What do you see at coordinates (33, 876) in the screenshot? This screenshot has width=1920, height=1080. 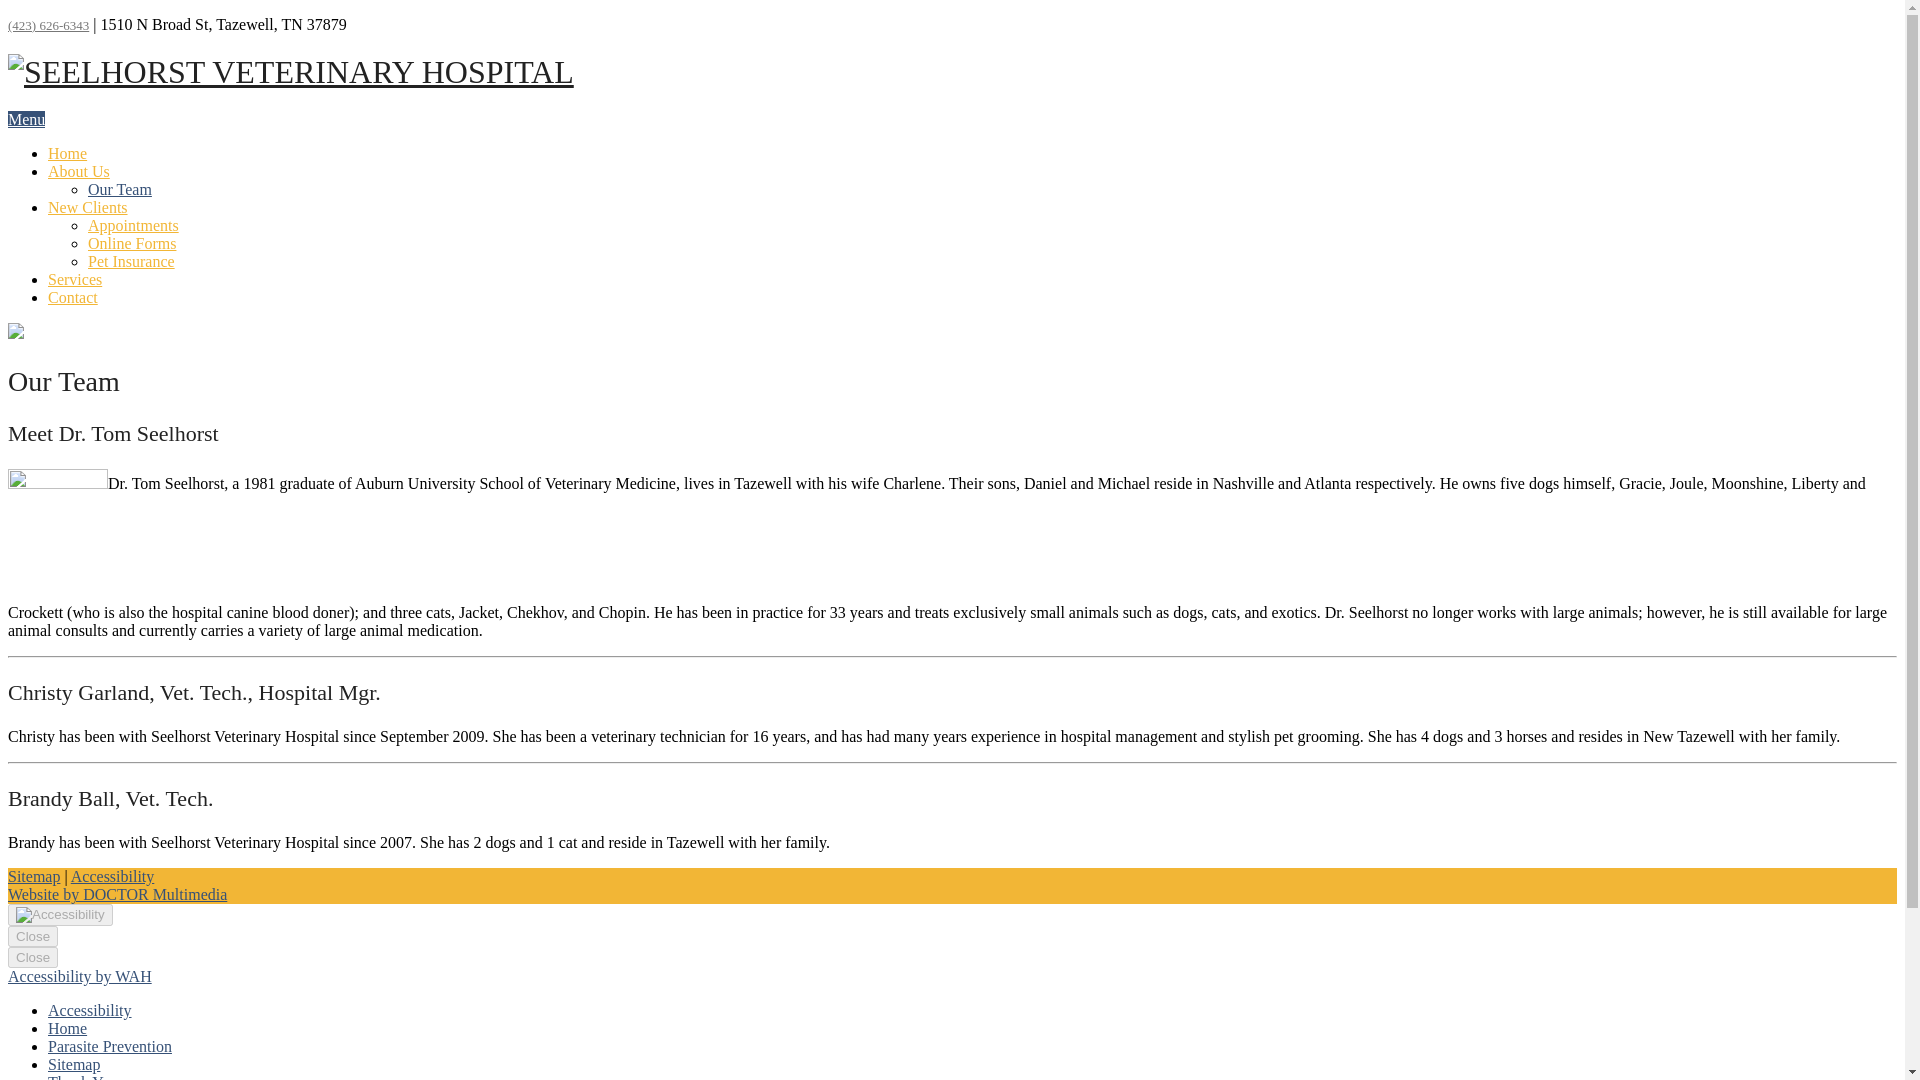 I see `Sitemap` at bounding box center [33, 876].